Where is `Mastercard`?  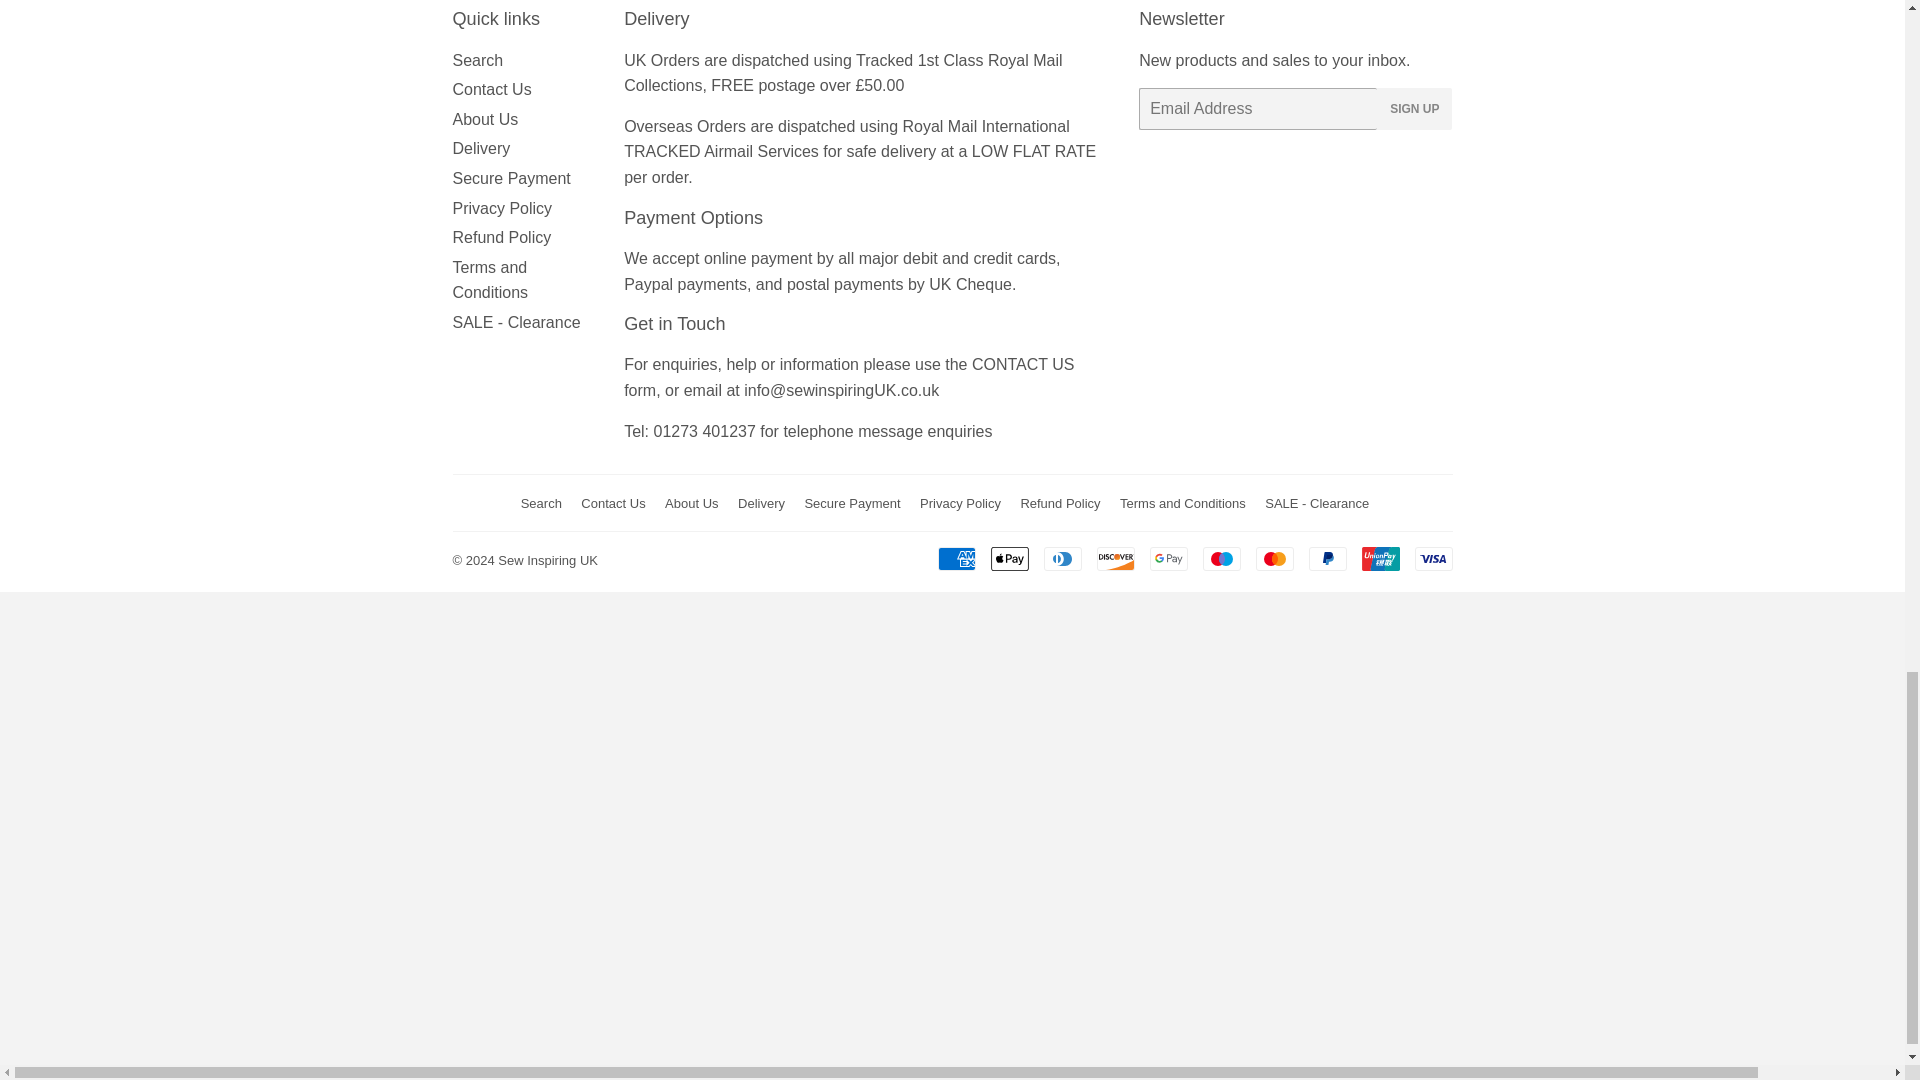
Mastercard is located at coordinates (1274, 558).